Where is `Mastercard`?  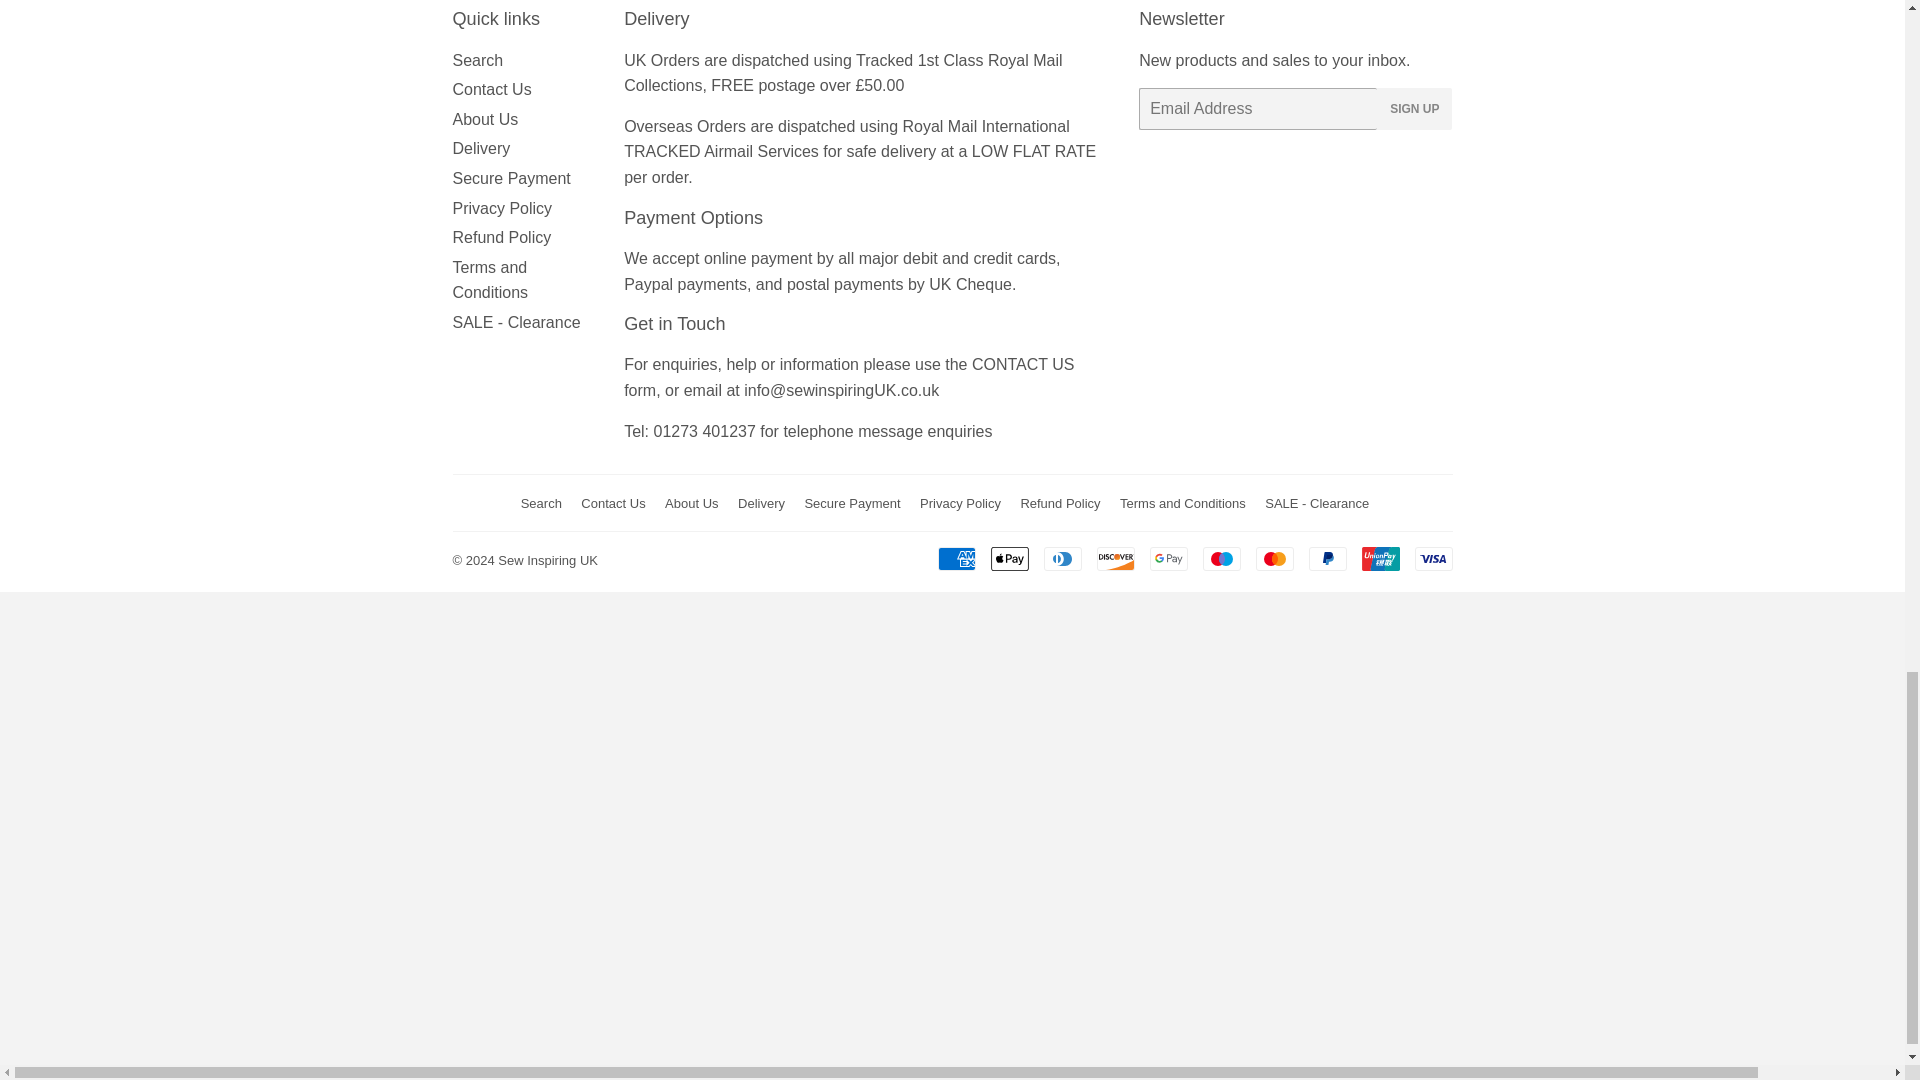
Mastercard is located at coordinates (1274, 558).